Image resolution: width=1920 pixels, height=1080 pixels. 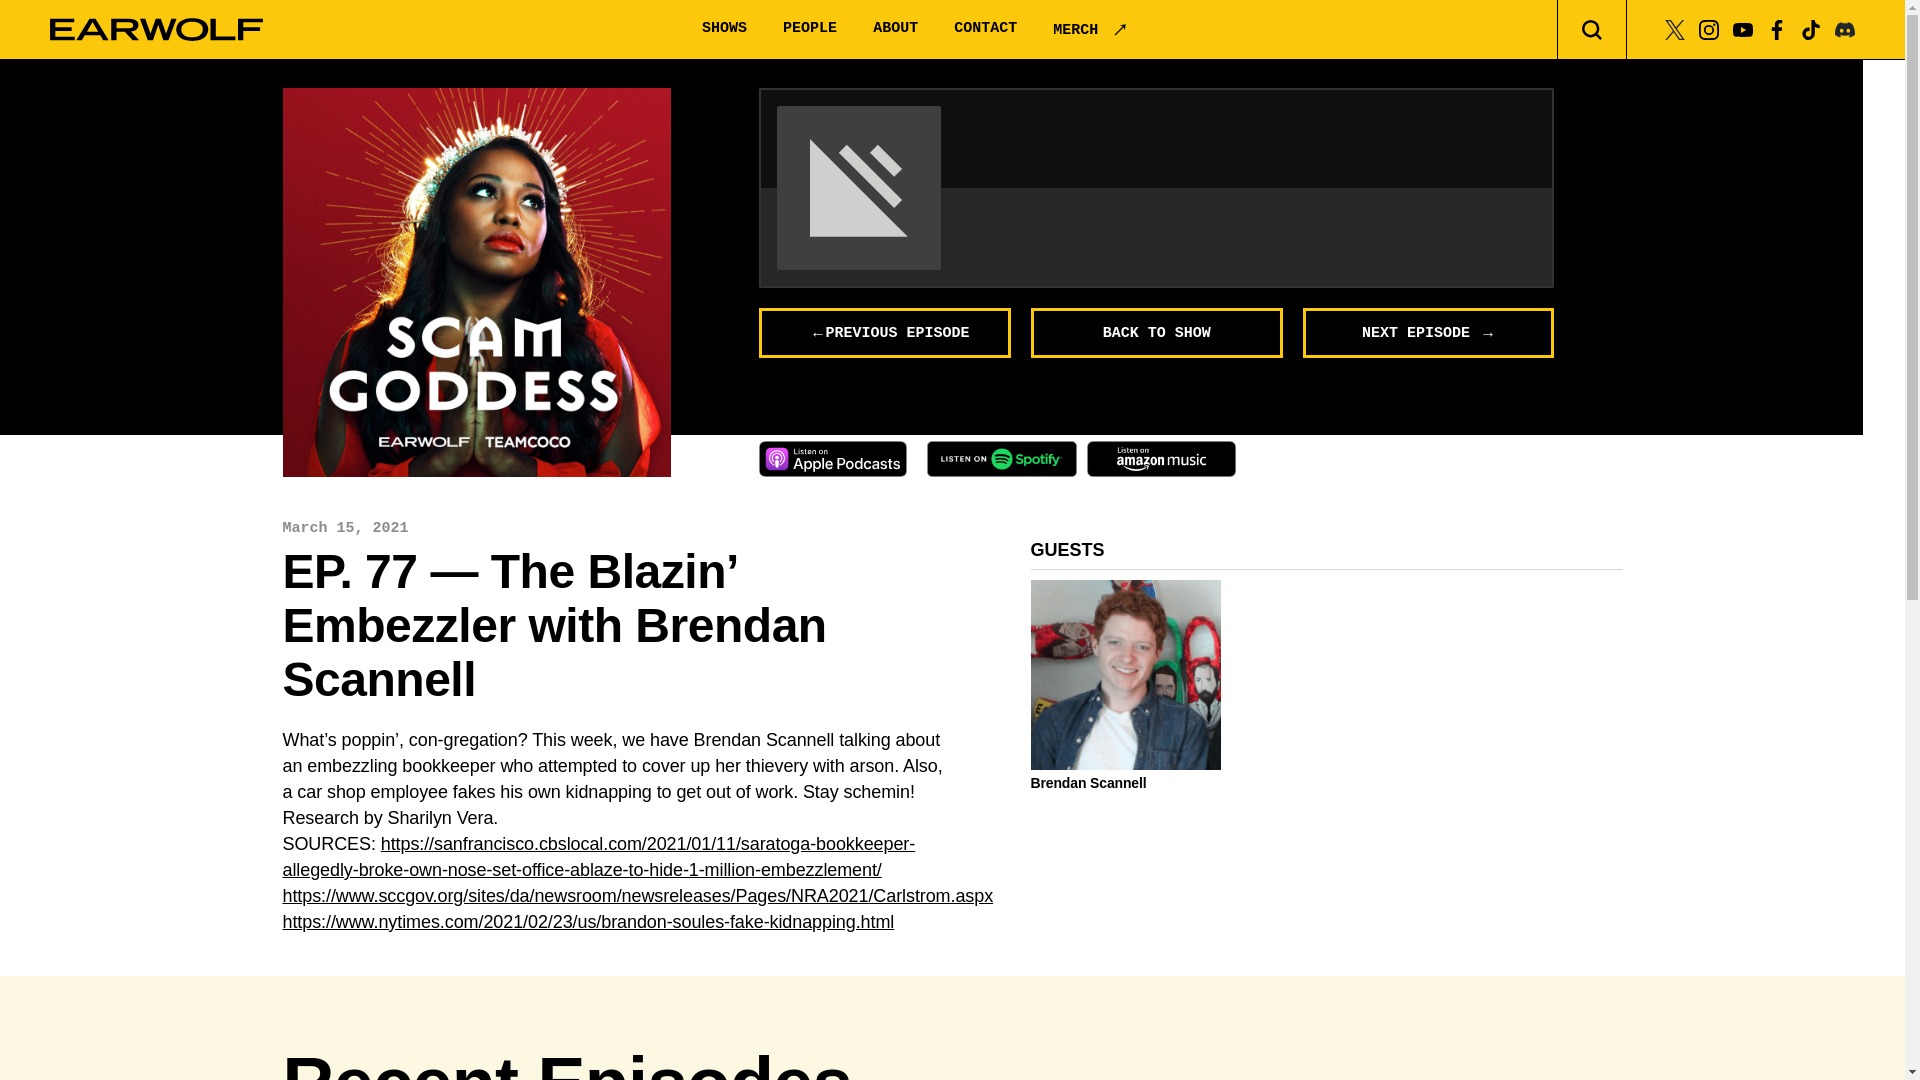 I want to click on SHOWS, so click(x=724, y=28).